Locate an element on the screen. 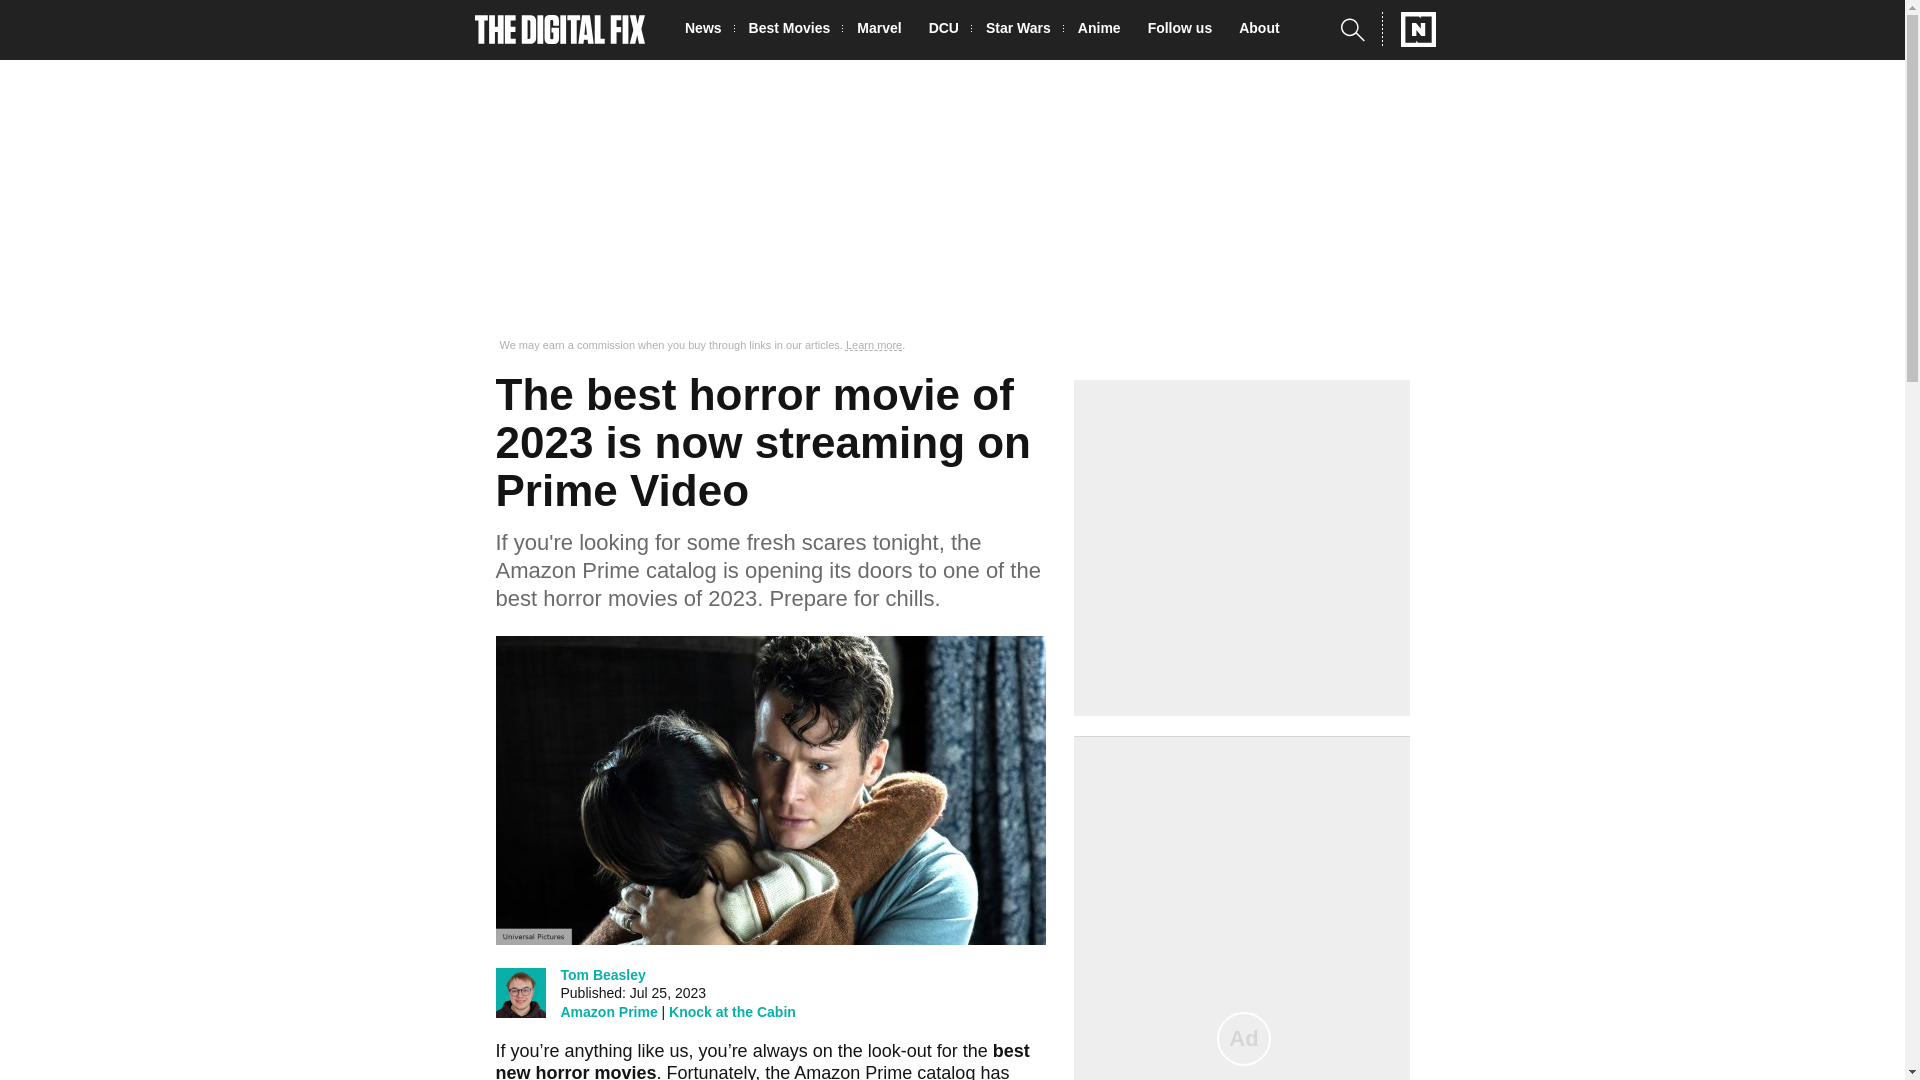 This screenshot has height=1080, width=1920. Knock at the Cabin is located at coordinates (732, 1012).